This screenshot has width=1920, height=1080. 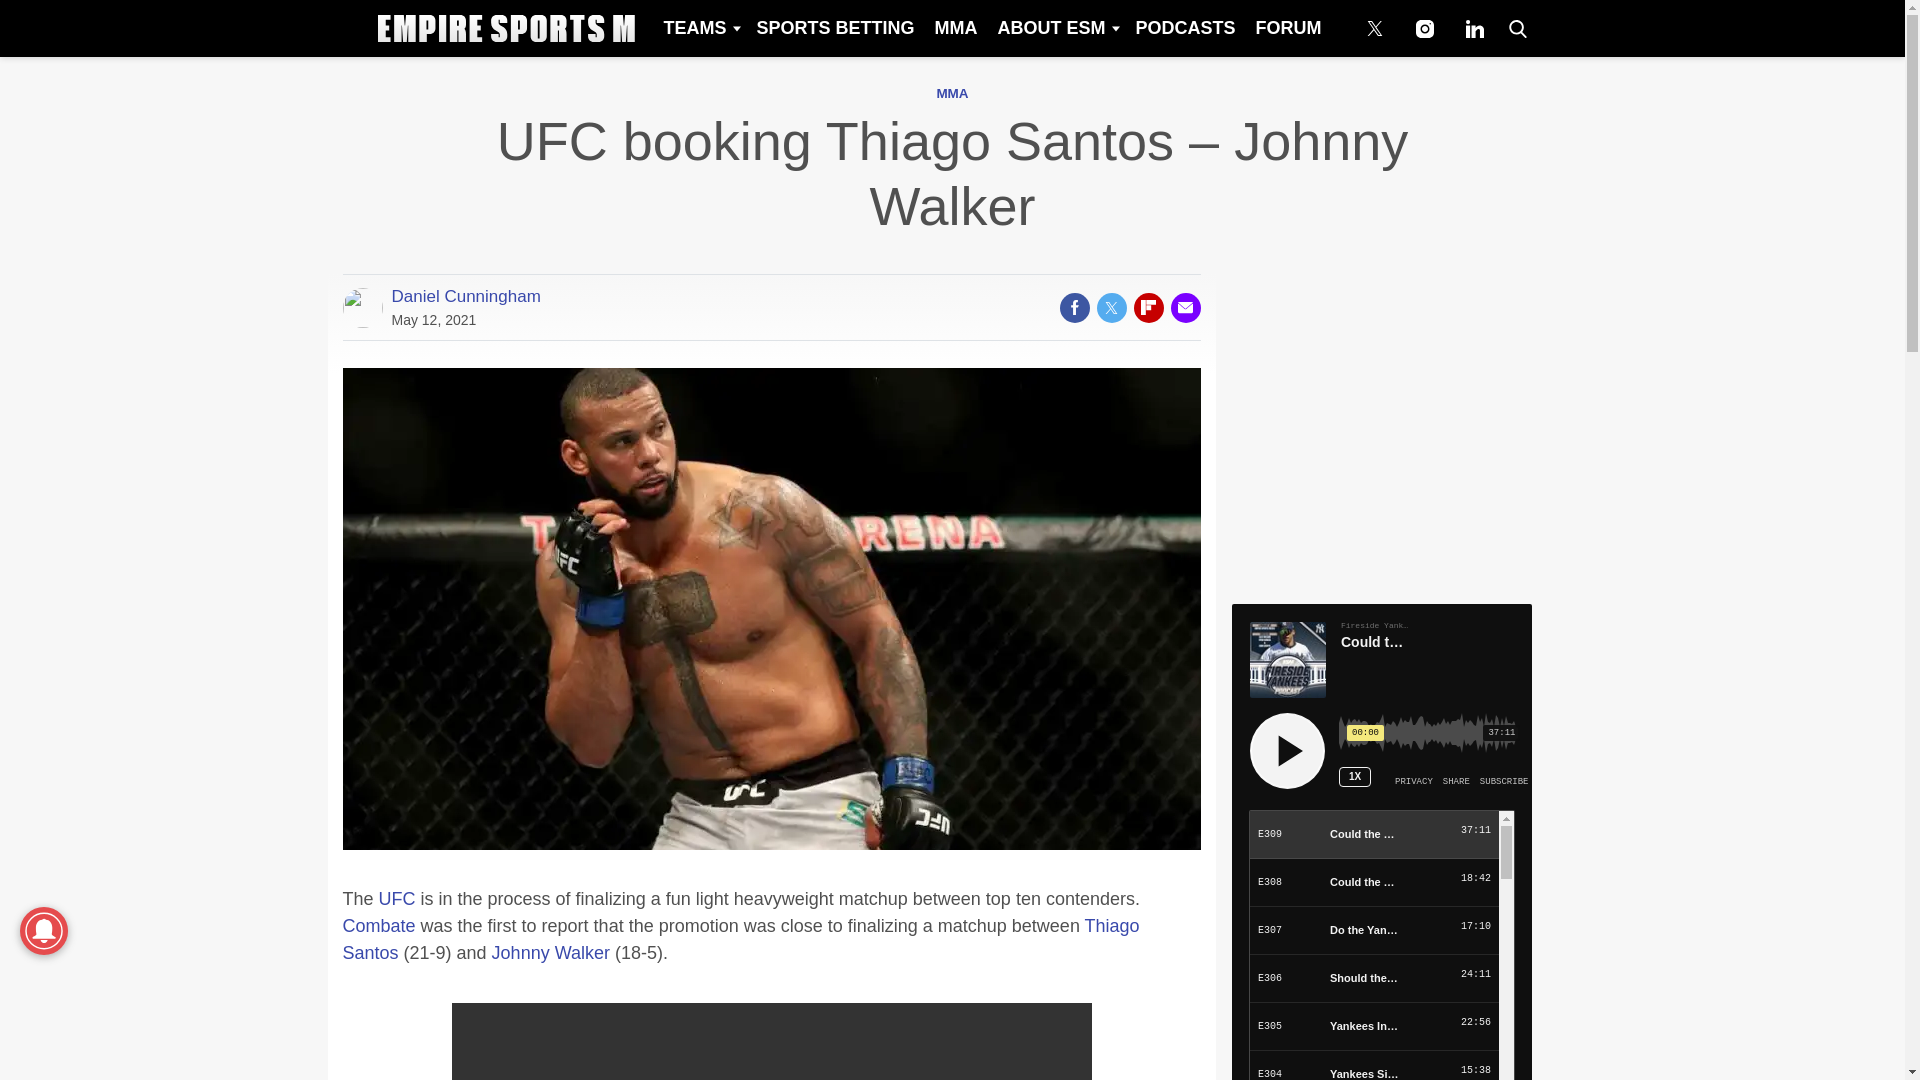 I want to click on SPORTS BETTING, so click(x=834, y=28).